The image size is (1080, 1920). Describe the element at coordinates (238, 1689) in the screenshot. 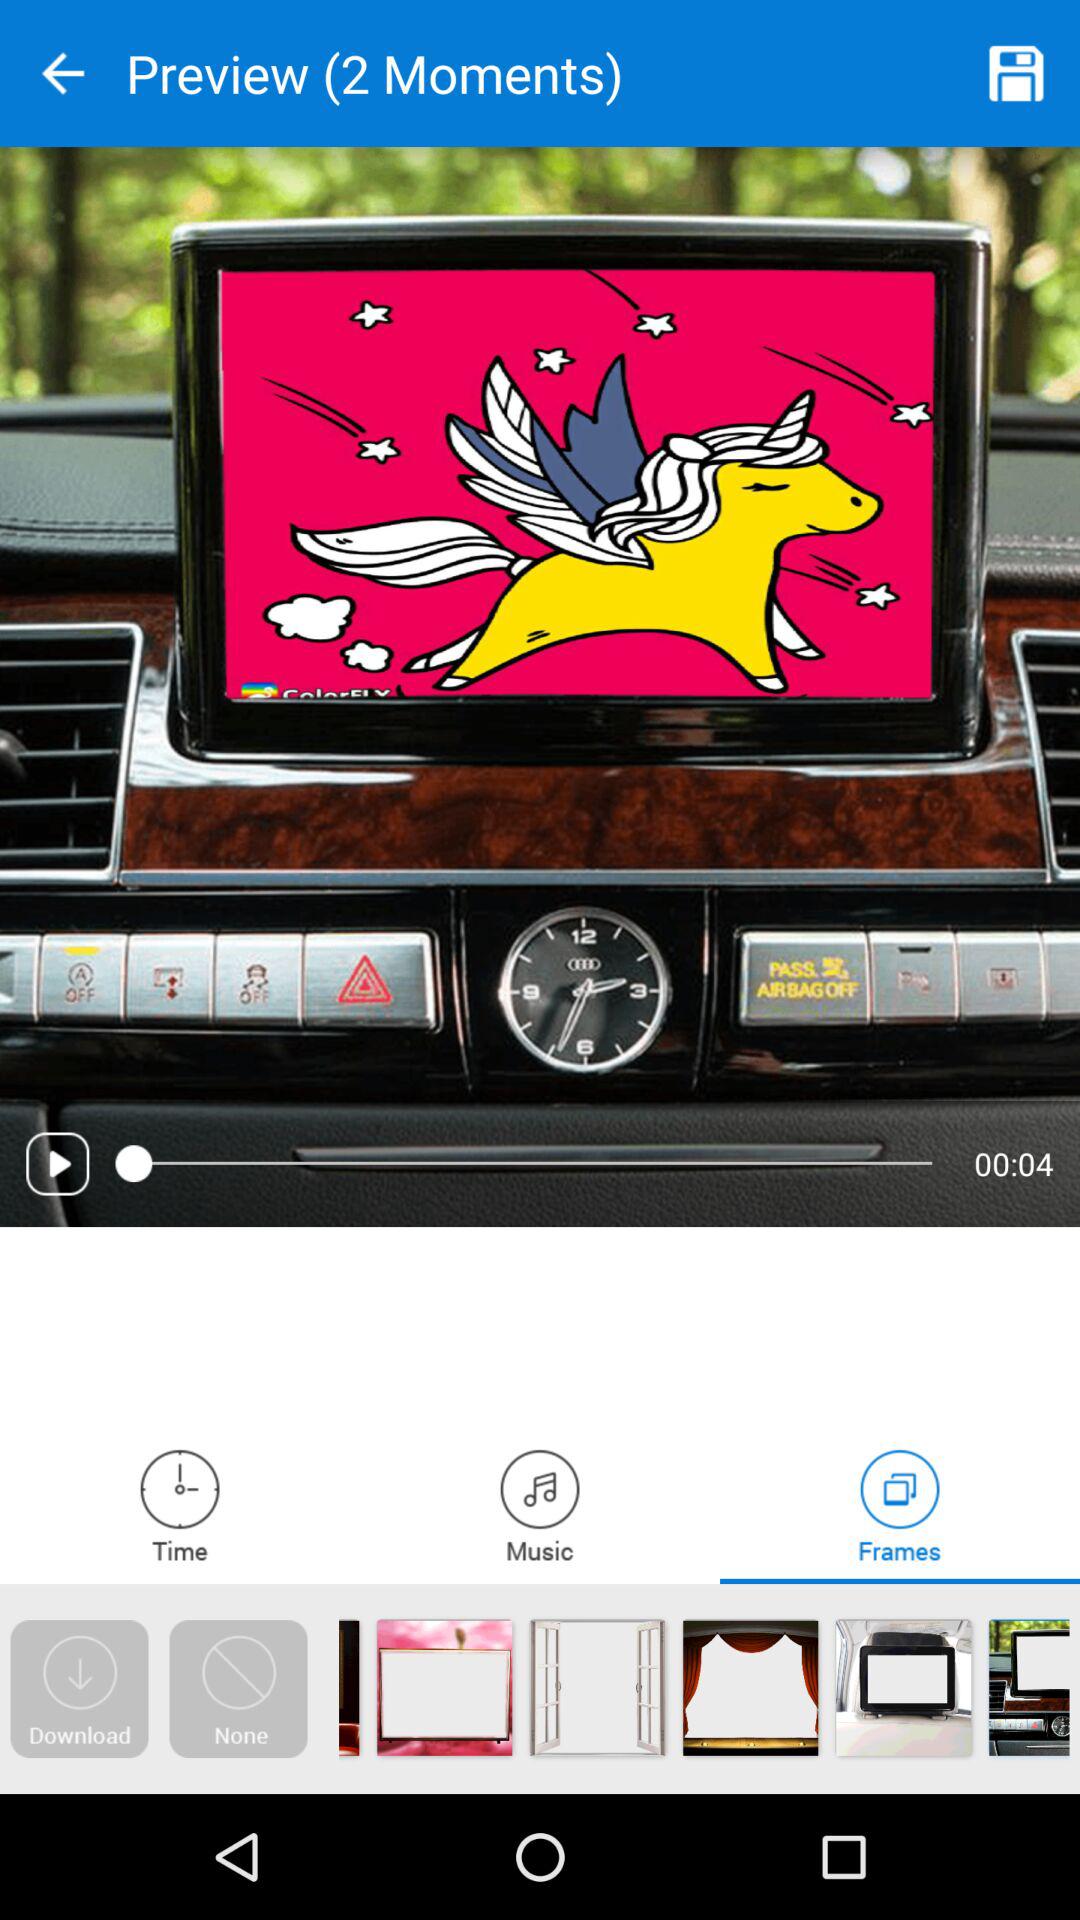

I see `choose none` at that location.